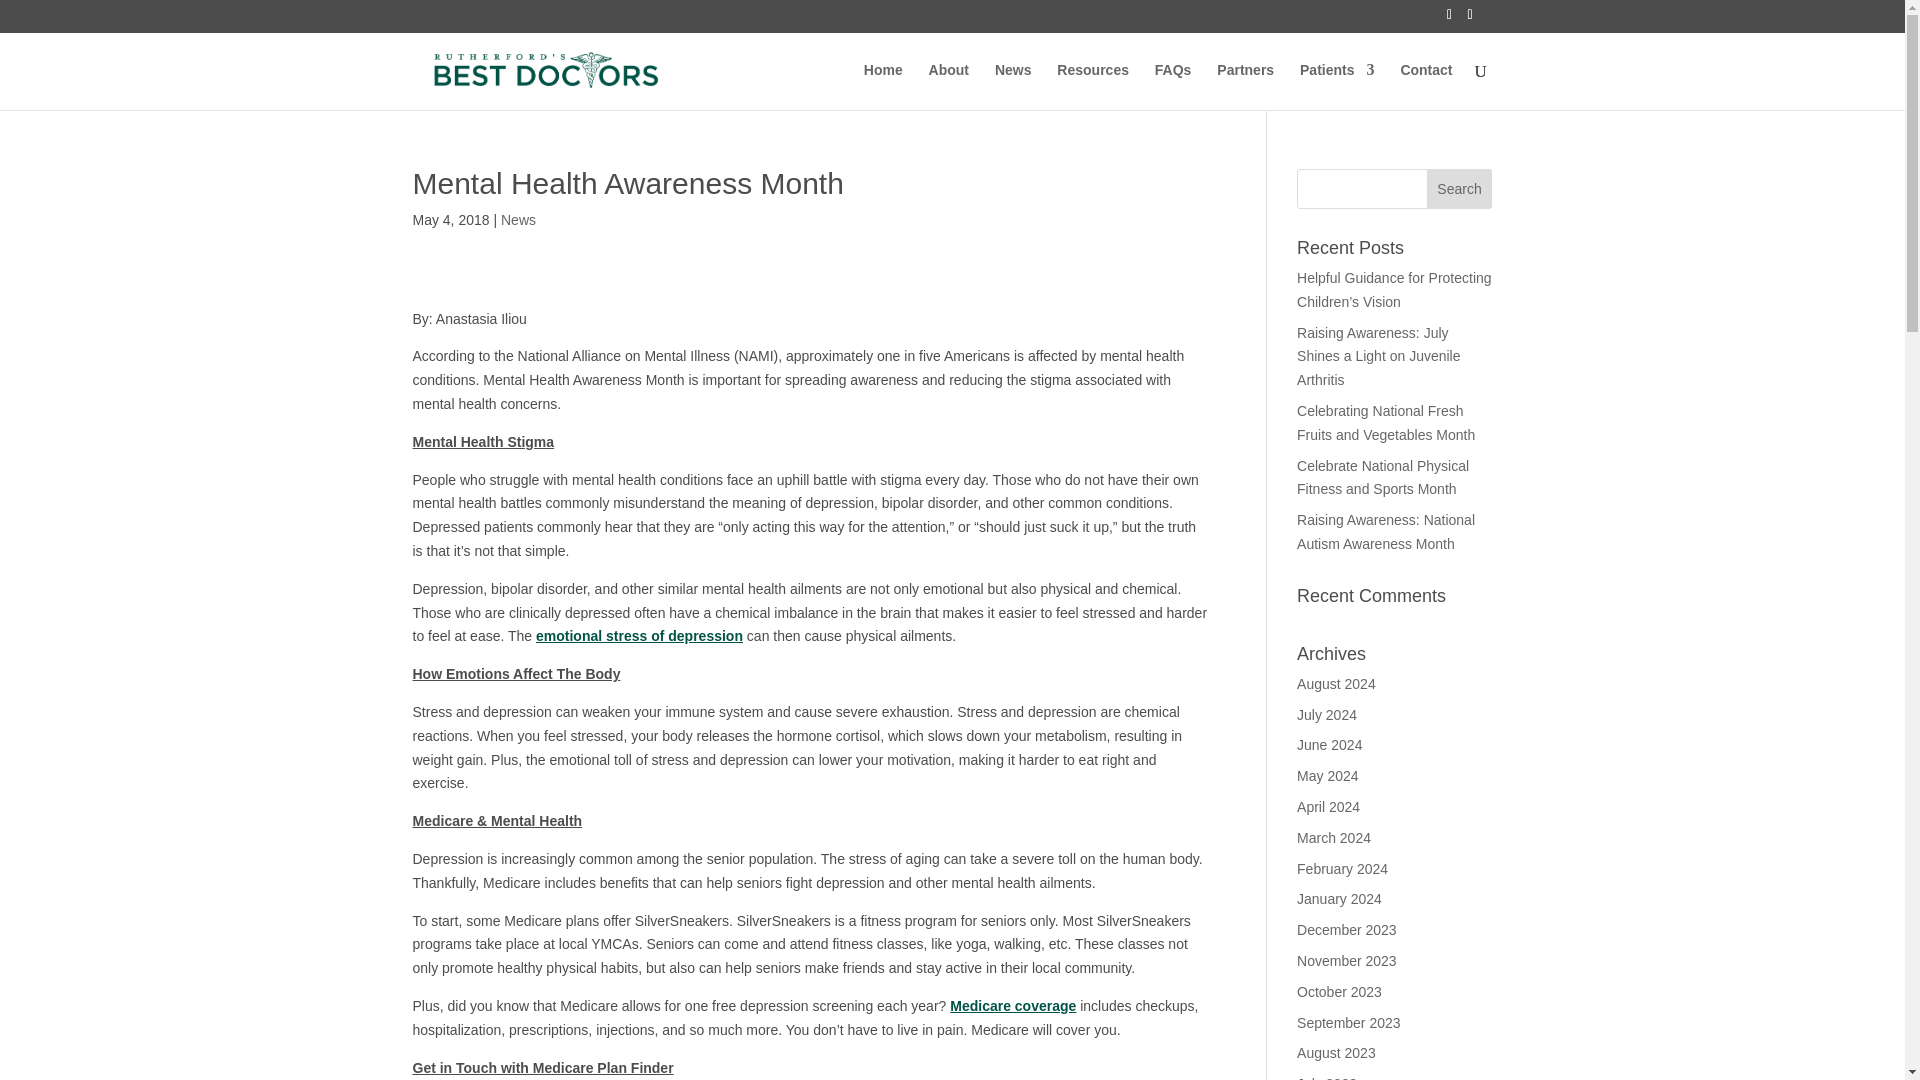  I want to click on December 2023, so click(1347, 930).